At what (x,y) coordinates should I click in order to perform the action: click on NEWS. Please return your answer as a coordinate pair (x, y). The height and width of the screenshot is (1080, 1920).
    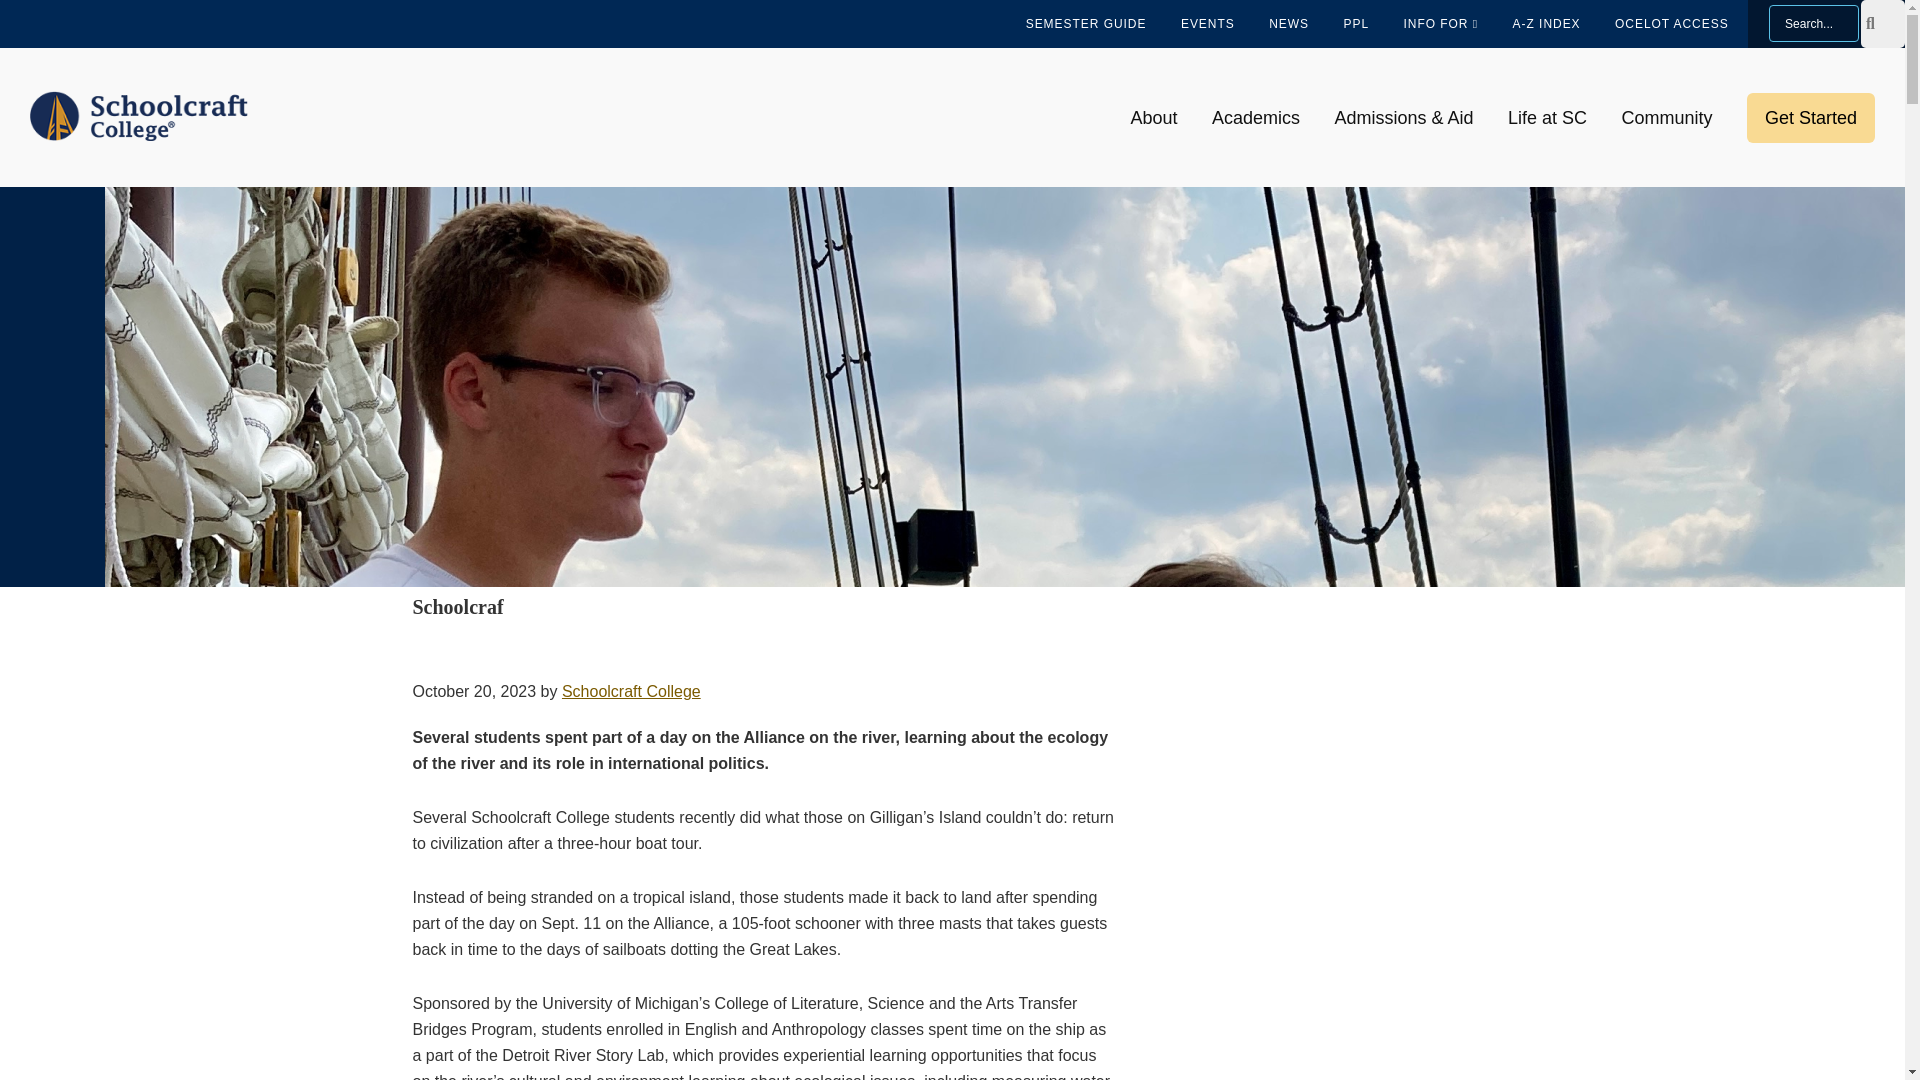
    Looking at the image, I should click on (1288, 24).